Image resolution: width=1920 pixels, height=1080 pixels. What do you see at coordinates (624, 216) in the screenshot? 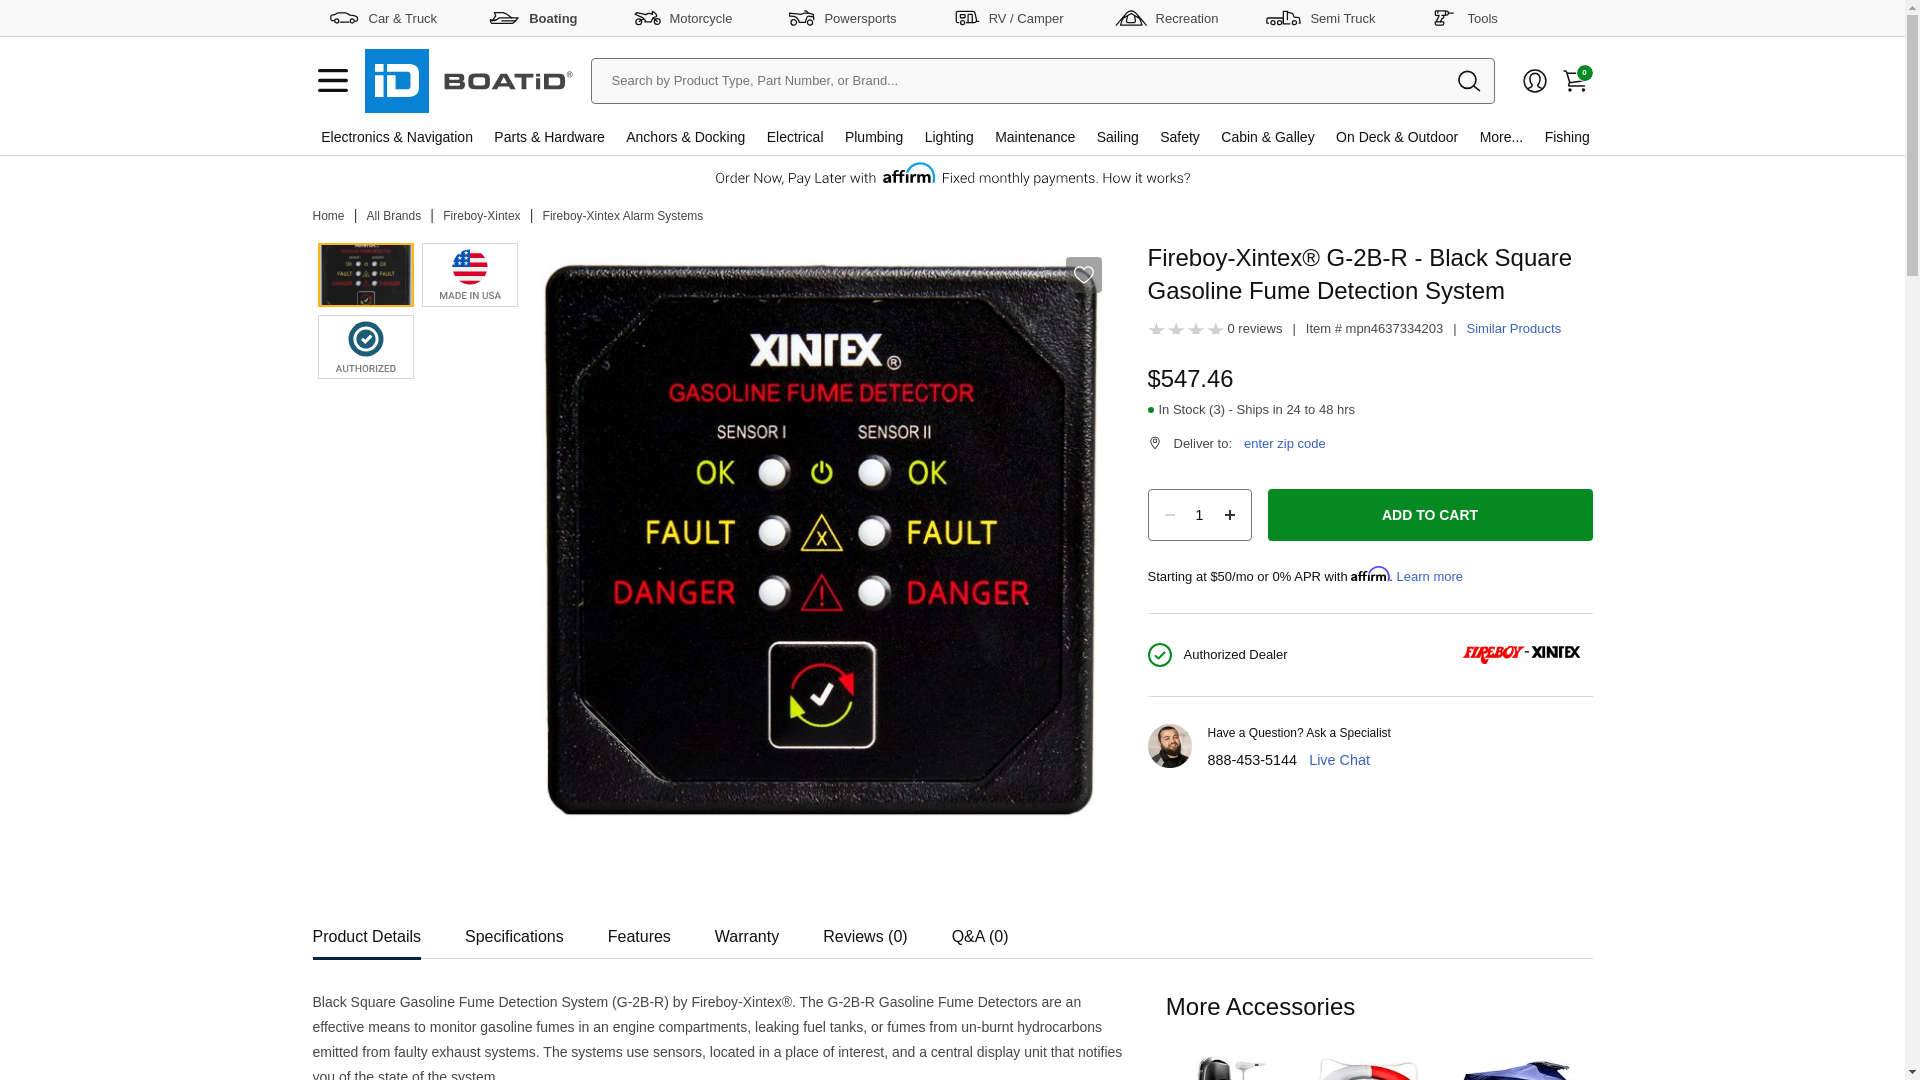
I see `Fireboy-Xintex Alarm Systems` at bounding box center [624, 216].